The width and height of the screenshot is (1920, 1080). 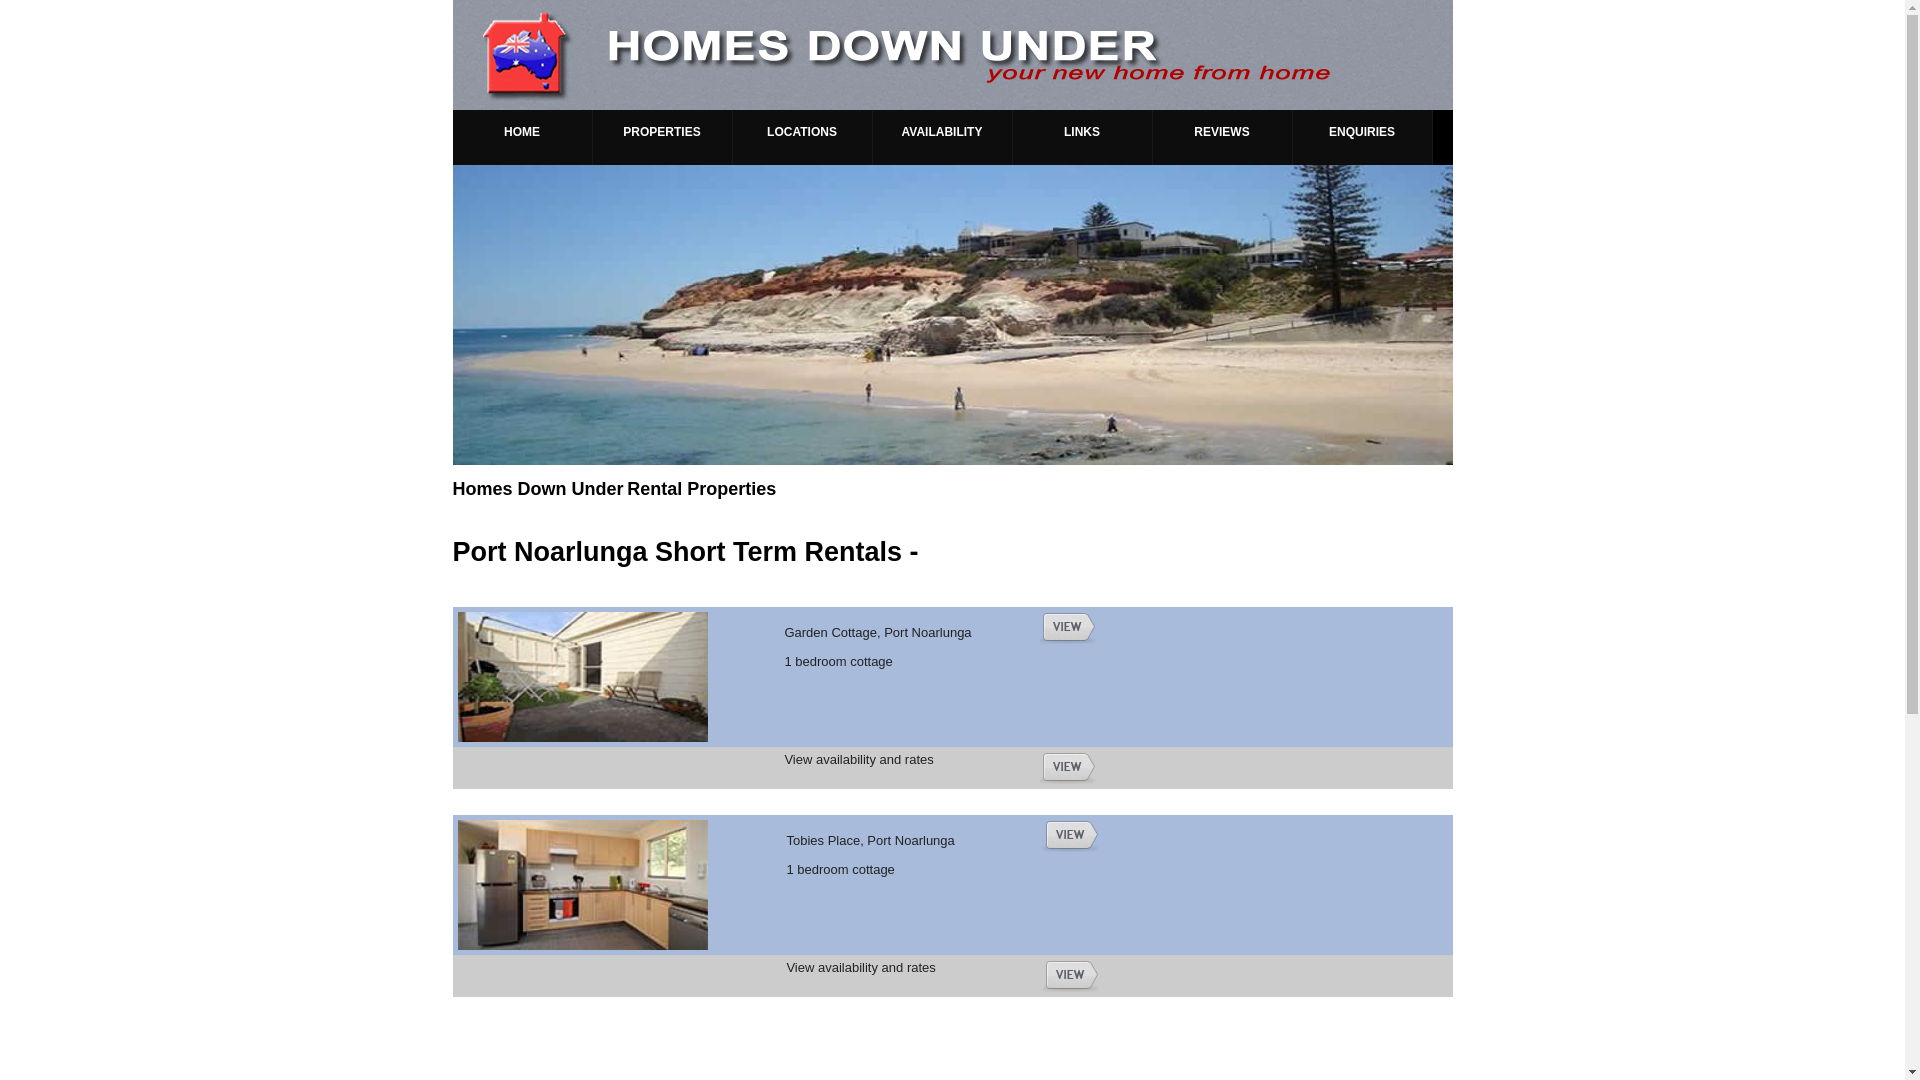 I want to click on REVIEWS, so click(x=1222, y=138).